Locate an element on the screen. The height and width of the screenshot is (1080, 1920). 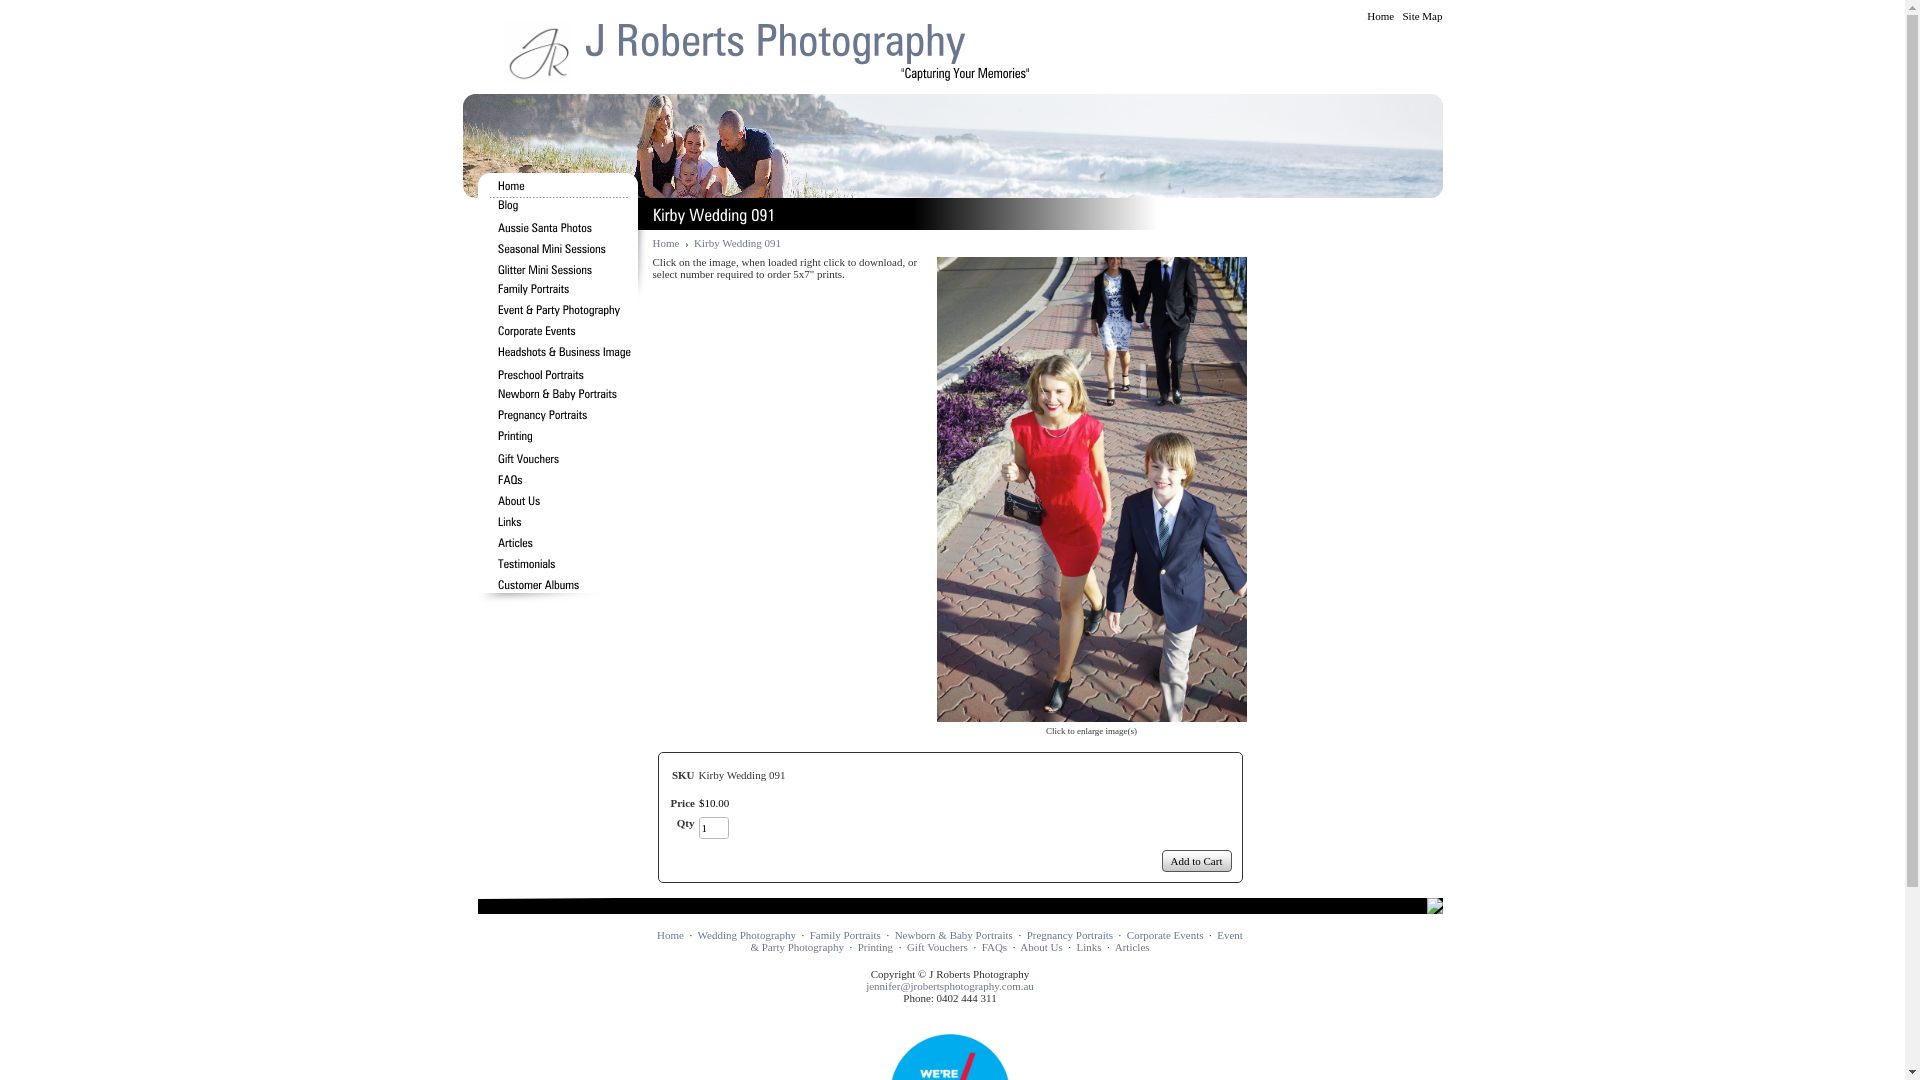
Kirby Wedding 091 is located at coordinates (1091, 716).